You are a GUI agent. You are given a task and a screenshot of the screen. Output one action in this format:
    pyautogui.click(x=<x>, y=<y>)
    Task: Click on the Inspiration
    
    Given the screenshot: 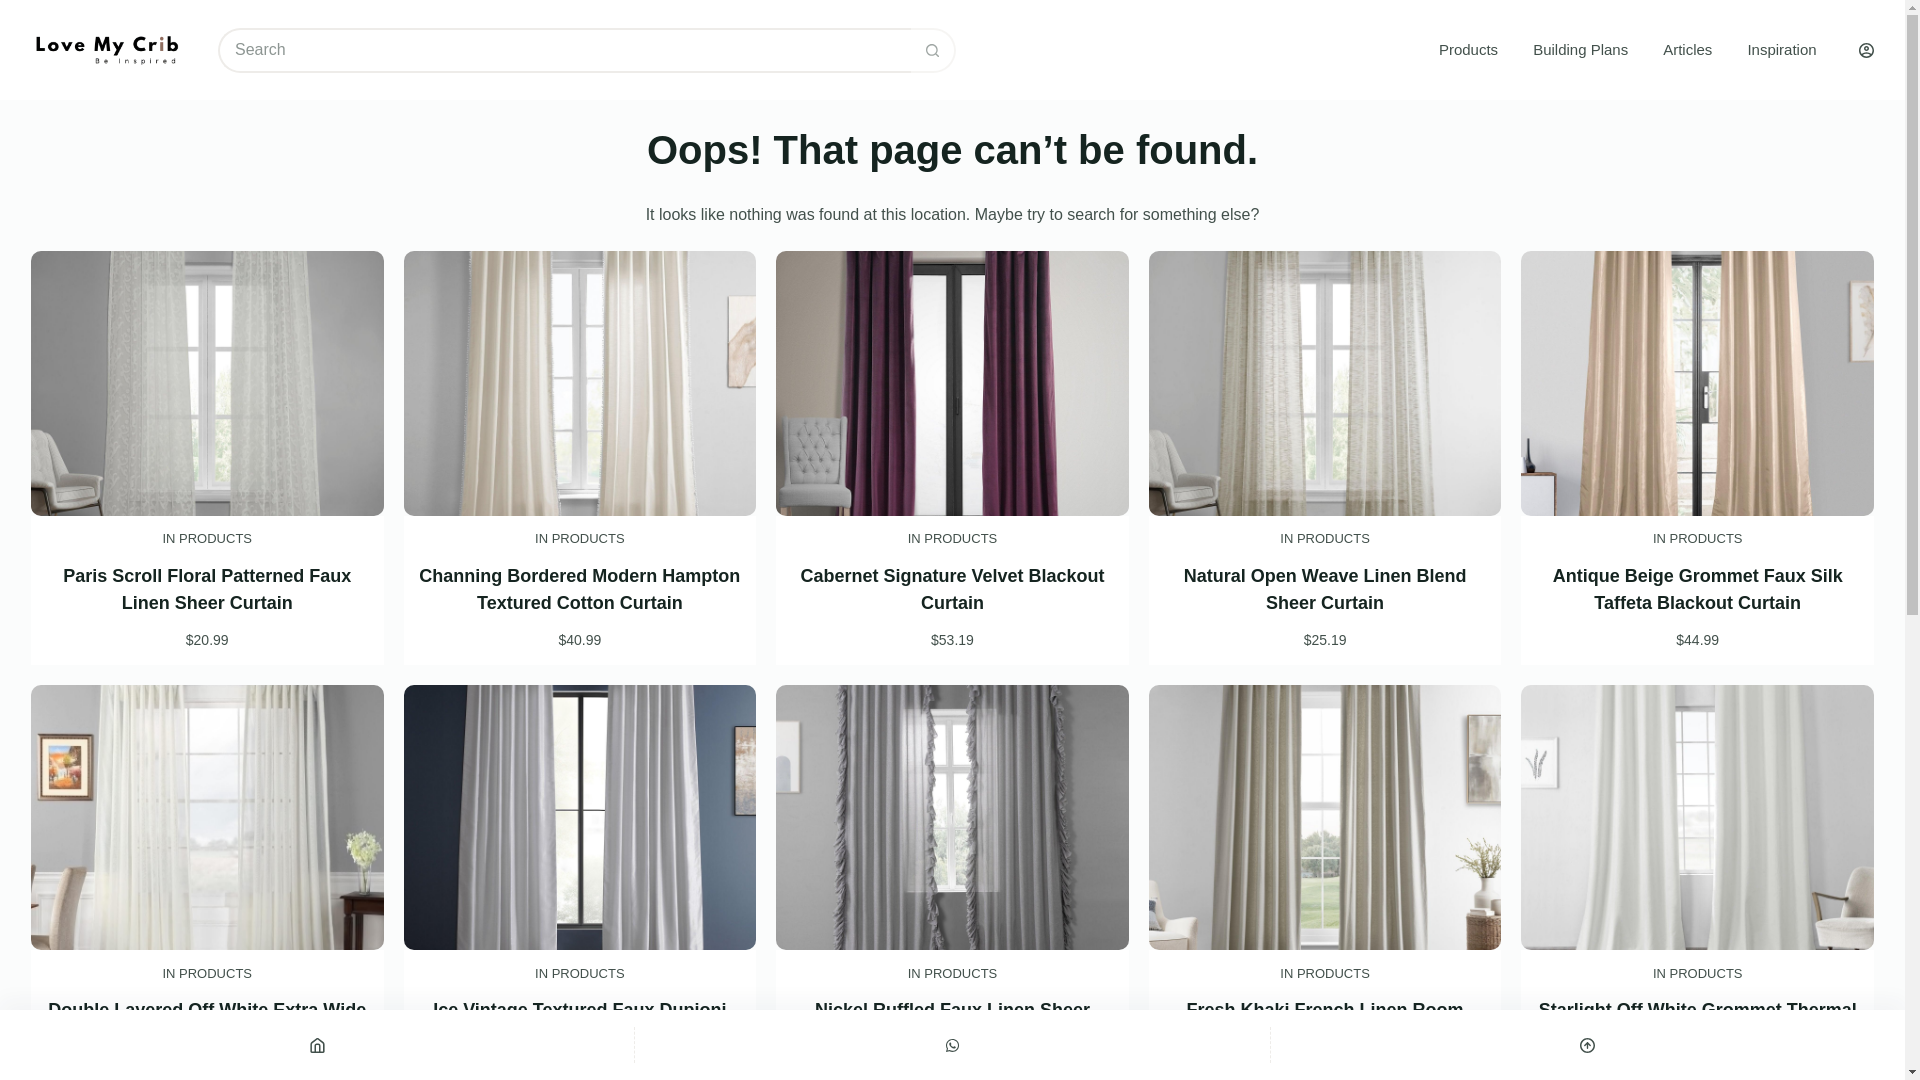 What is the action you would take?
    pyautogui.click(x=1782, y=50)
    